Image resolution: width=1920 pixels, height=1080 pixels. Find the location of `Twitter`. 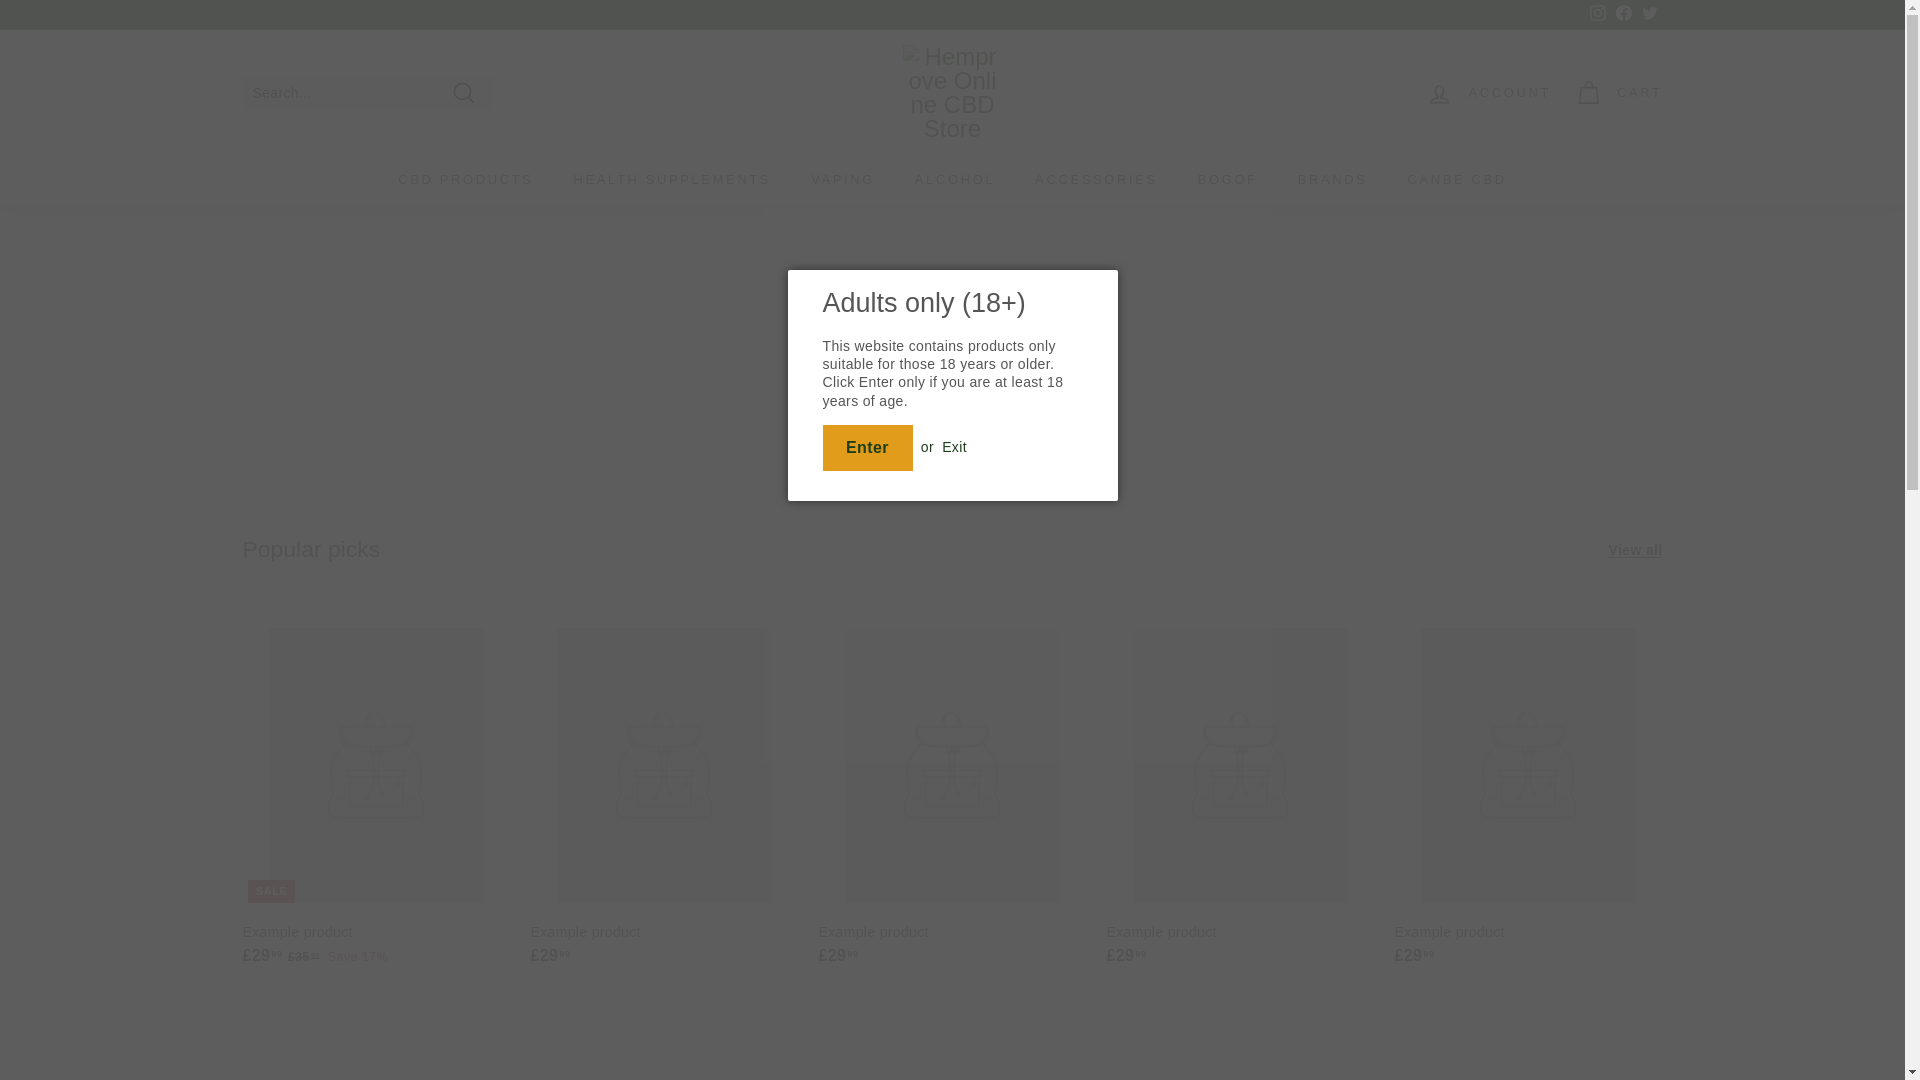

Twitter is located at coordinates (1648, 15).